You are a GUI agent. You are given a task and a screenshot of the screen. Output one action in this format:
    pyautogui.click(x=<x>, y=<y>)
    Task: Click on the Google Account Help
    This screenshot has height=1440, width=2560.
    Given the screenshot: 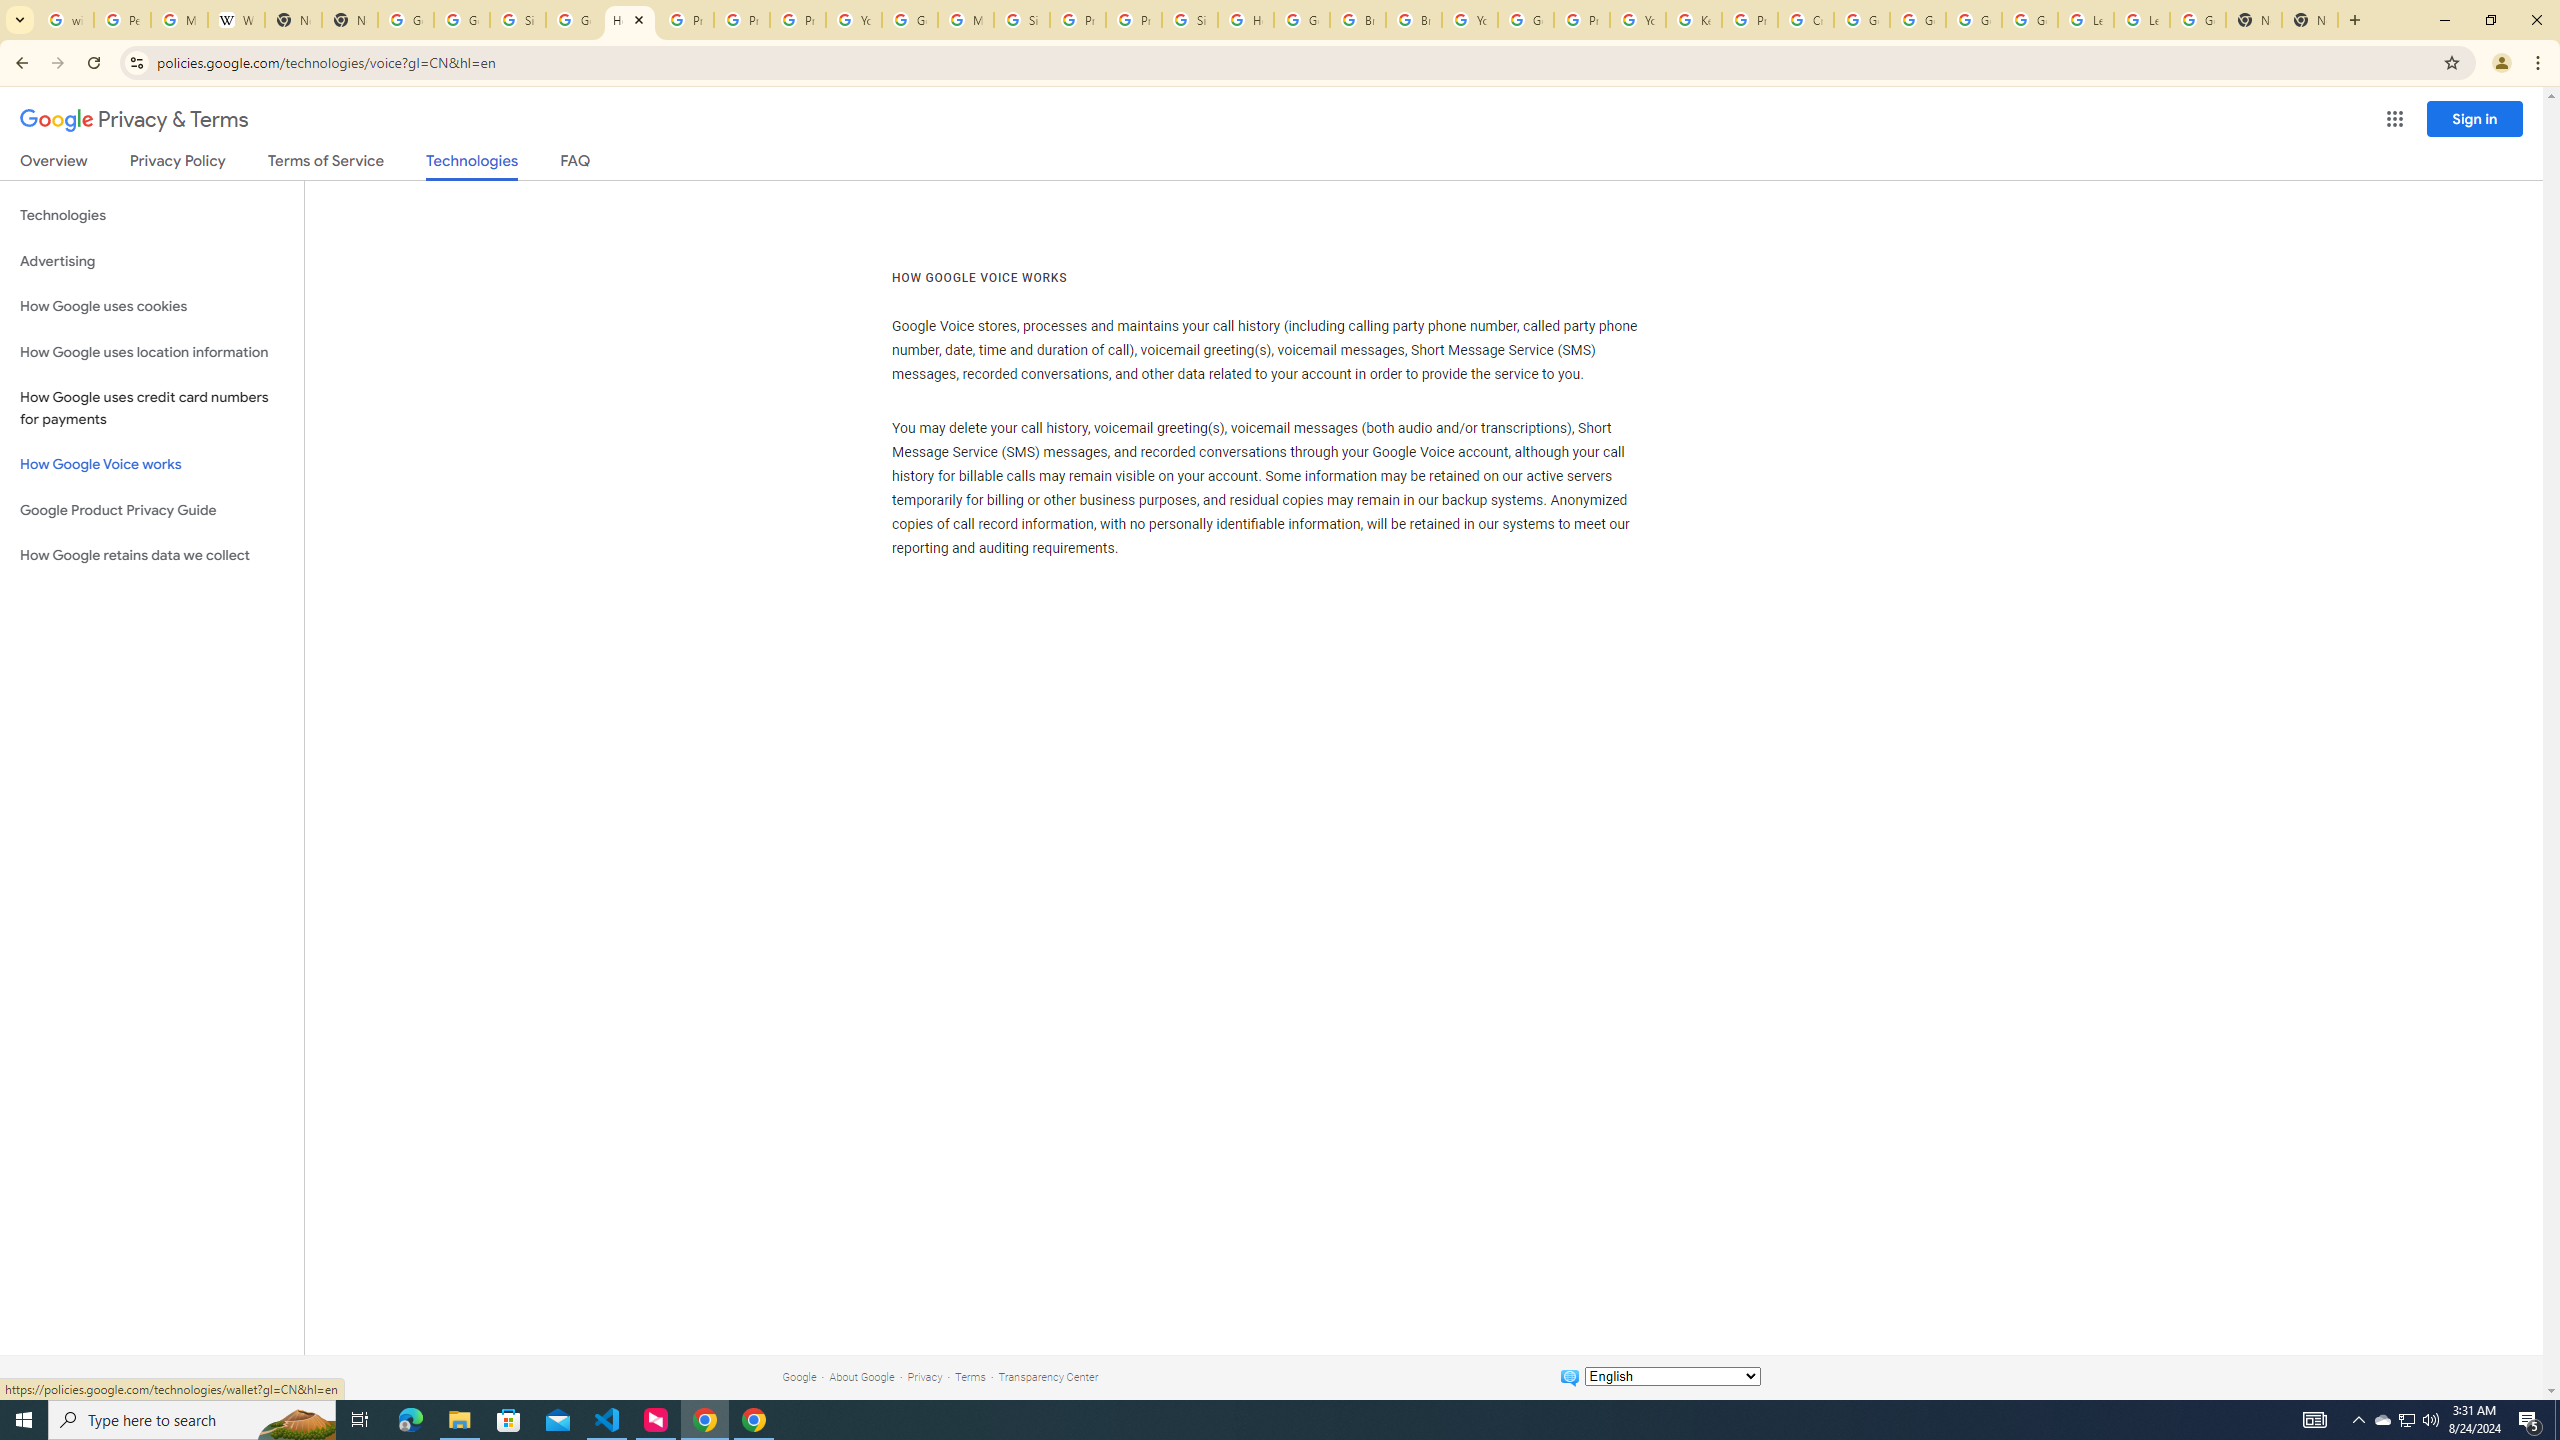 What is the action you would take?
    pyautogui.click(x=1918, y=20)
    